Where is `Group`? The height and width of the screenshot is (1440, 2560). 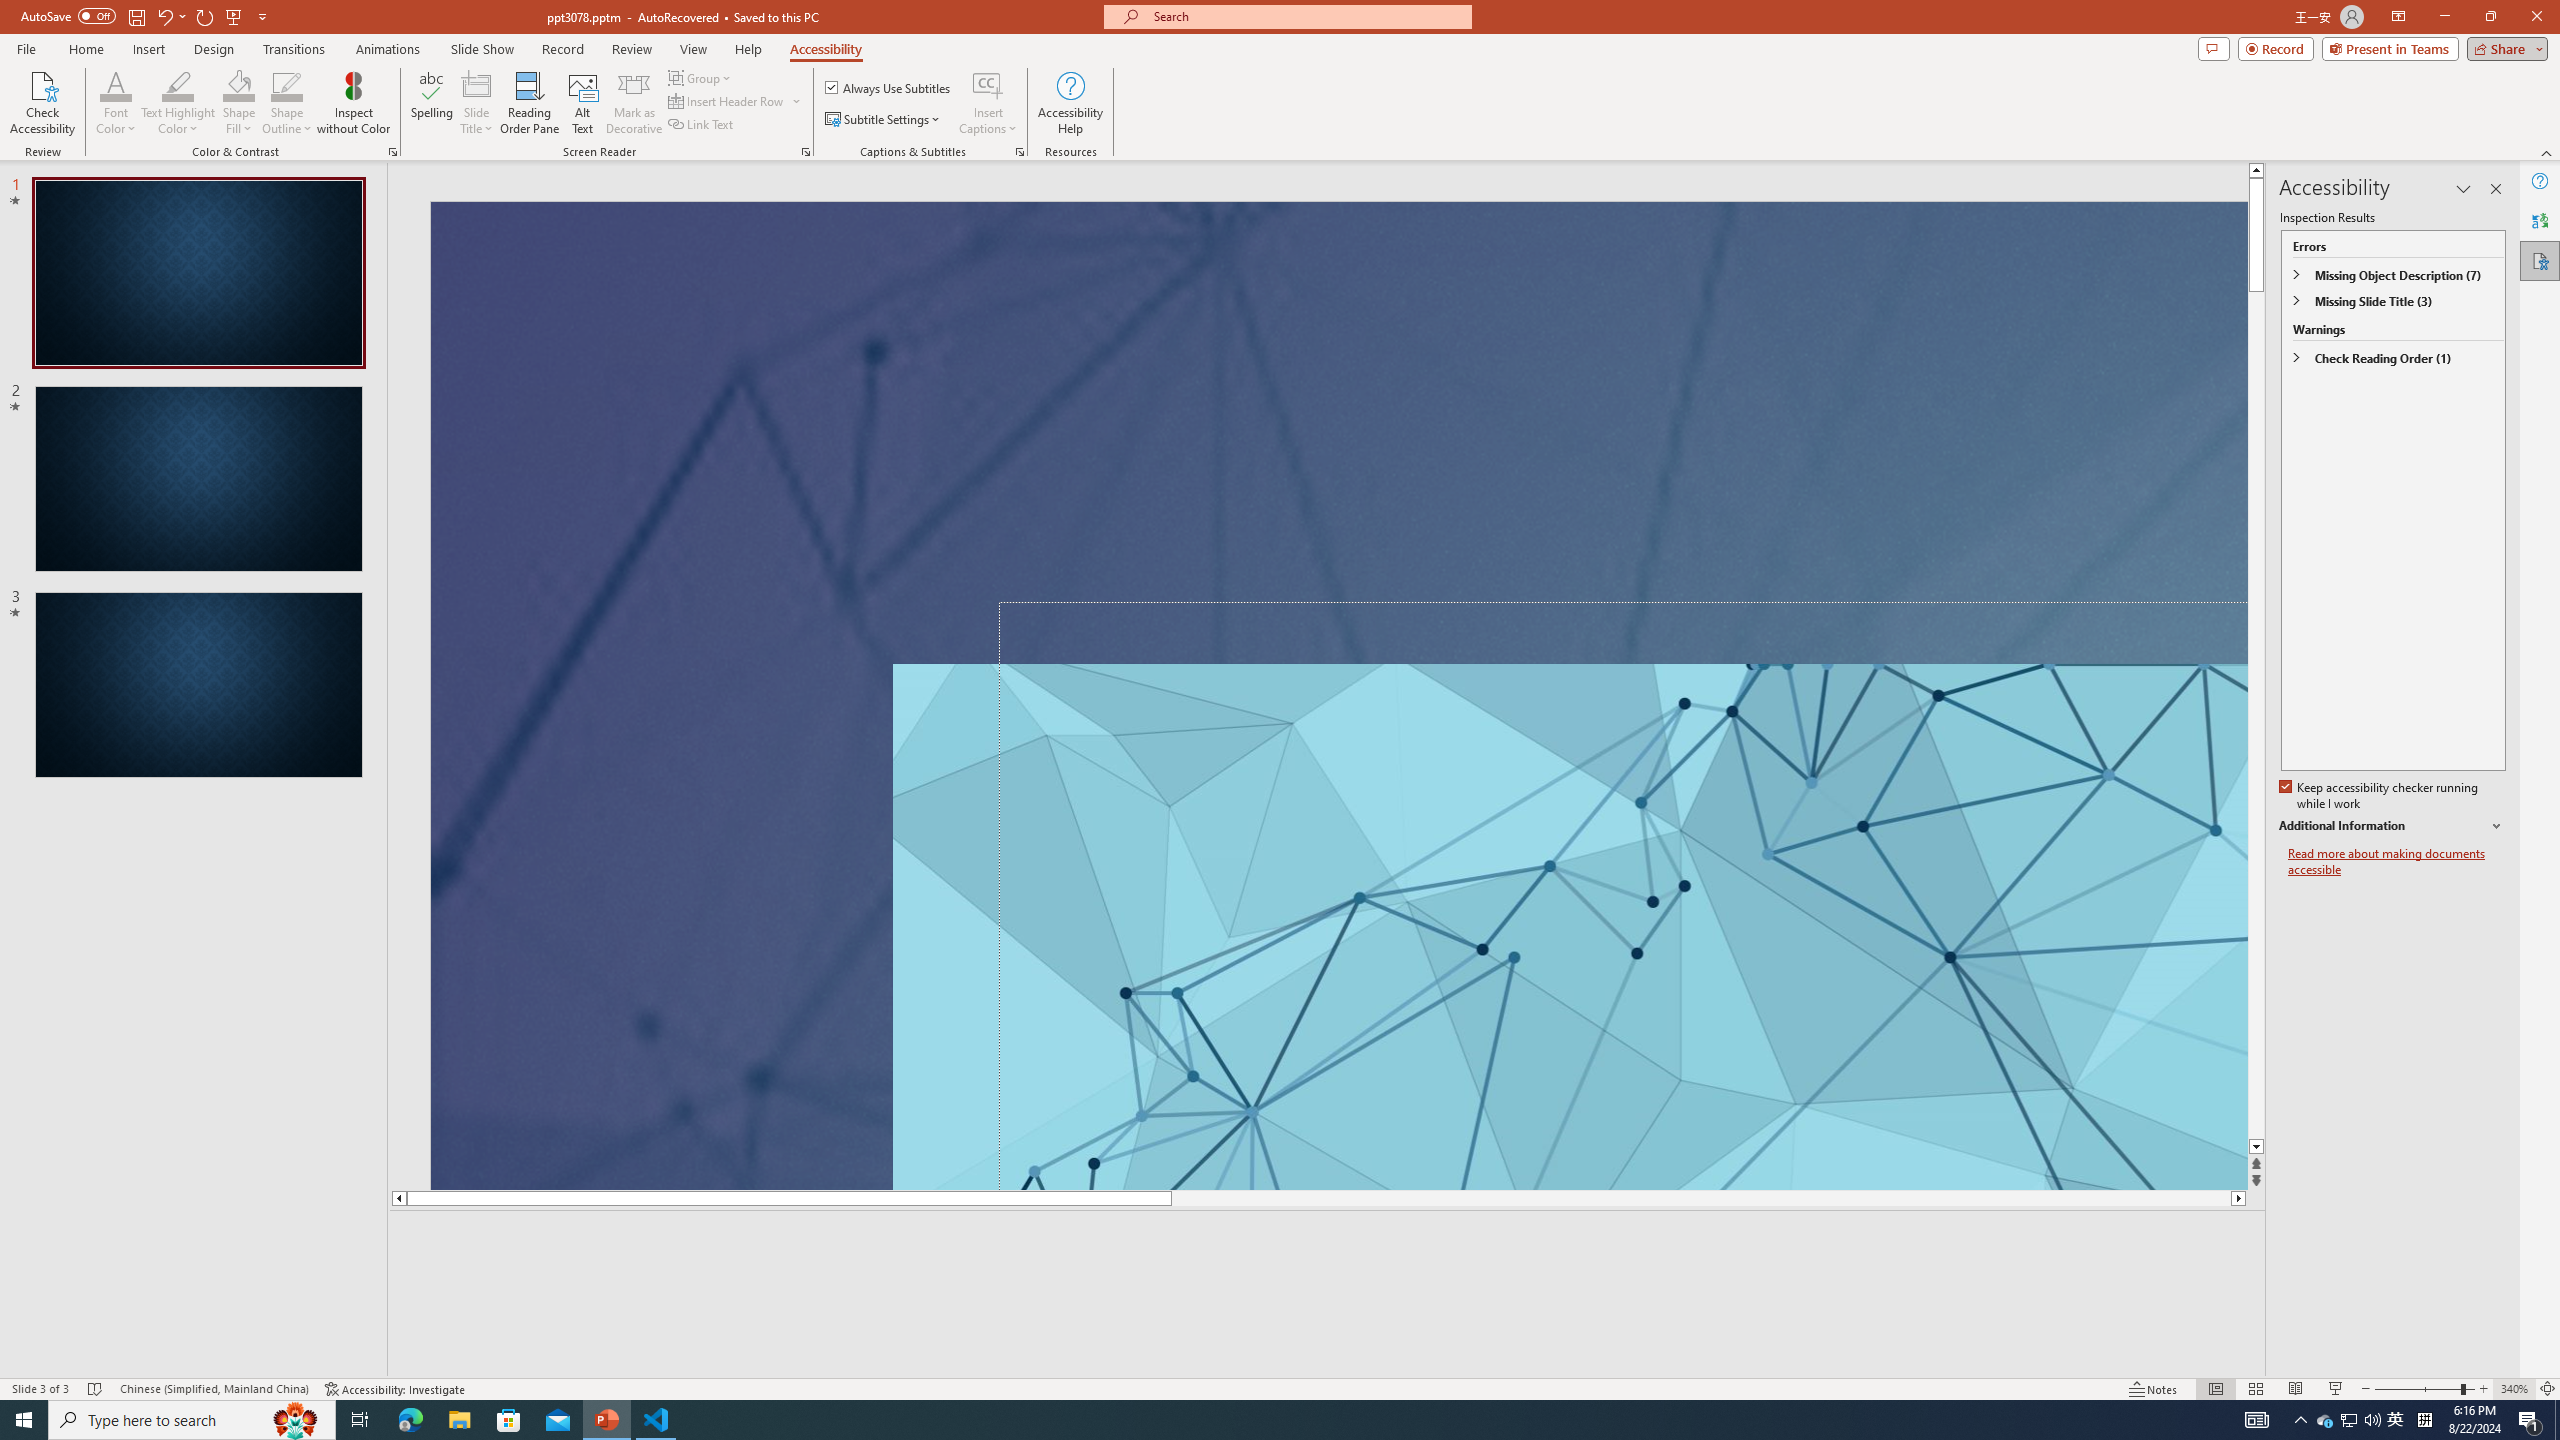
Group is located at coordinates (701, 78).